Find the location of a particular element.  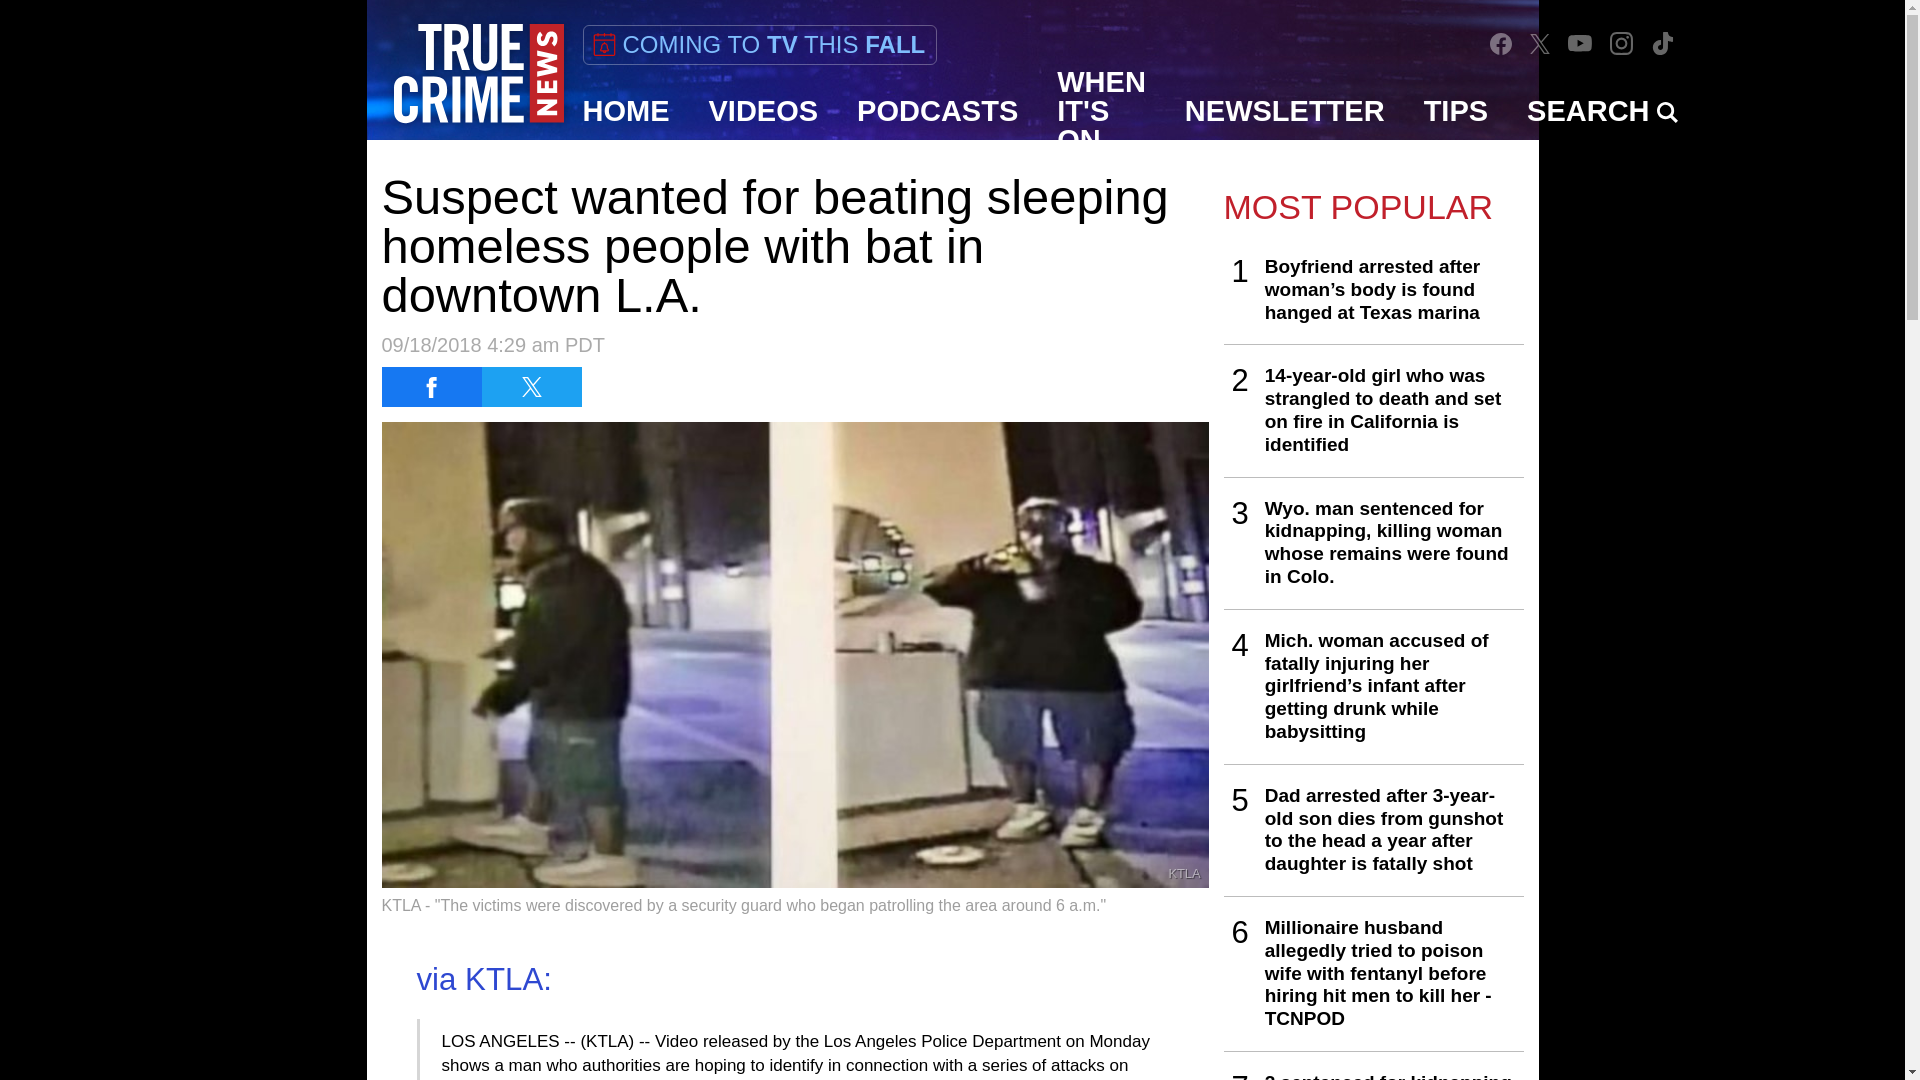

Twitter is located at coordinates (1540, 42).